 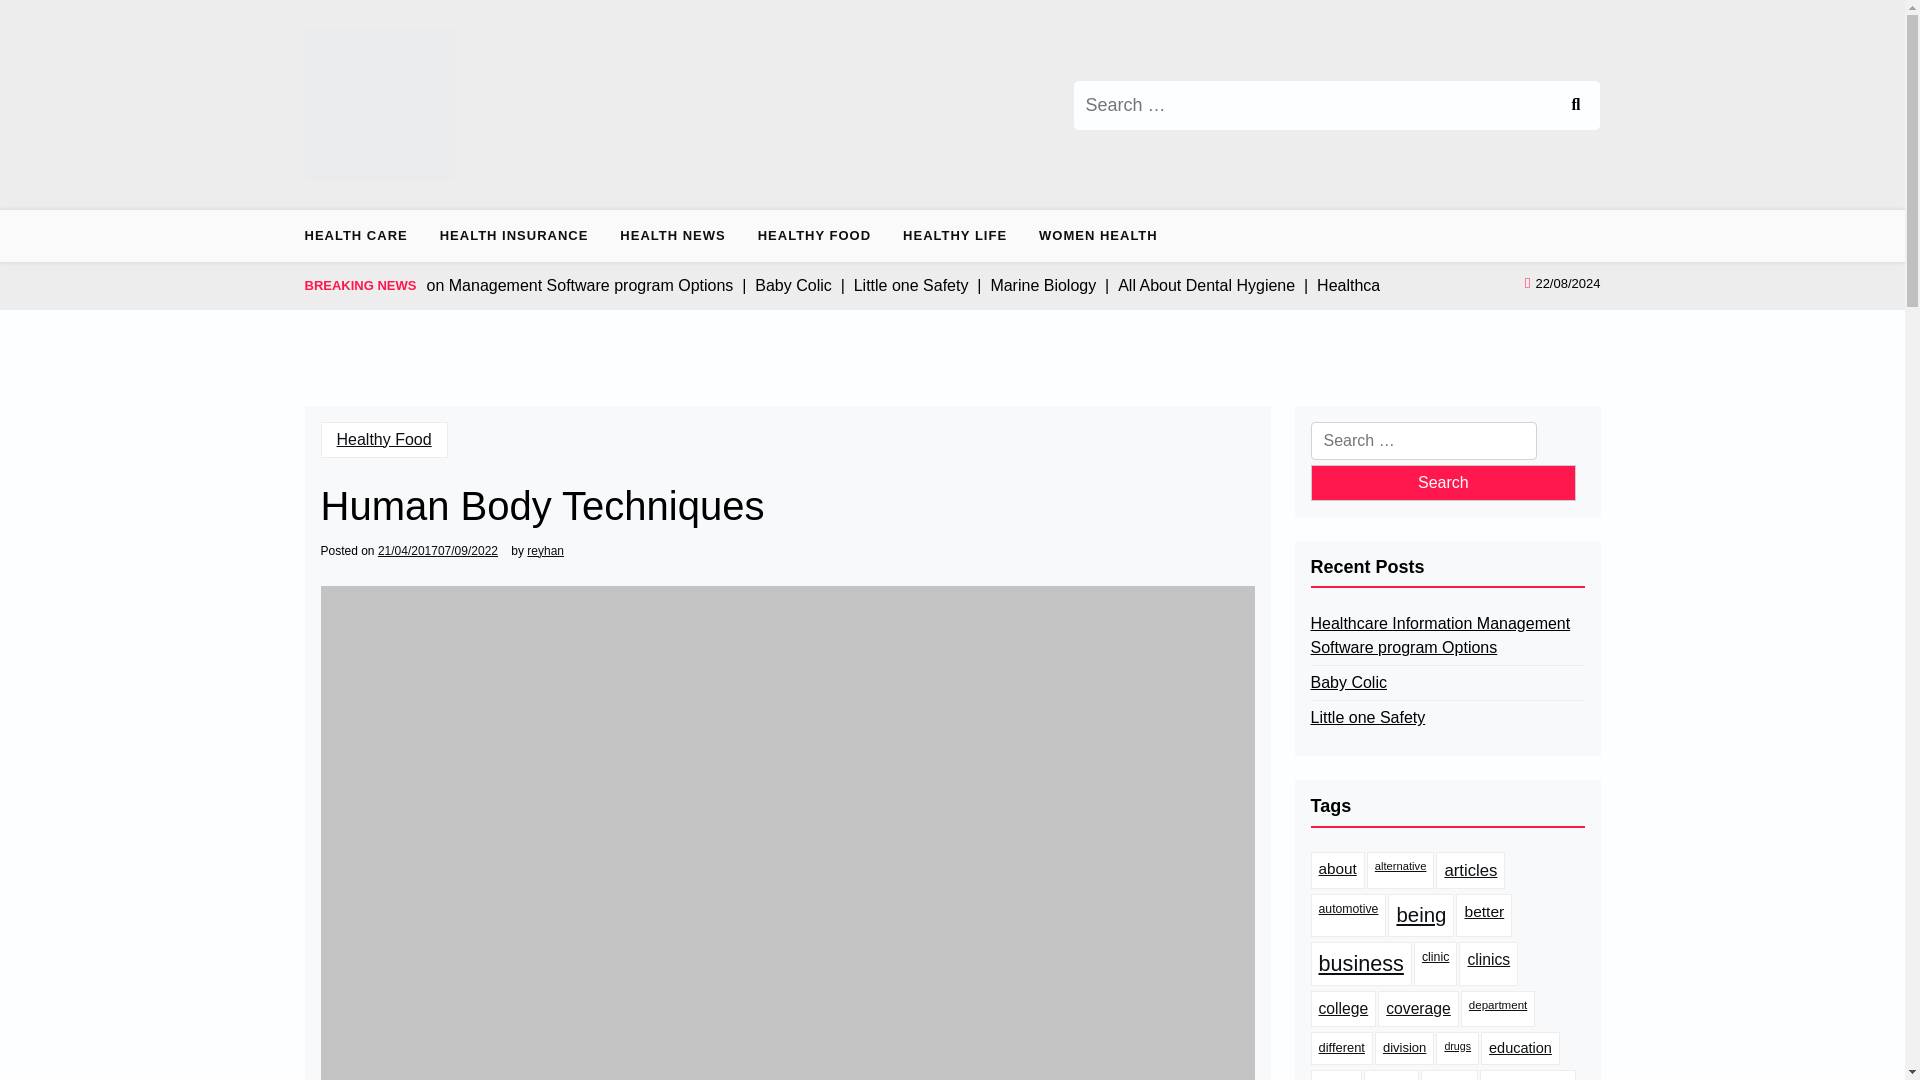 What do you see at coordinates (1348, 916) in the screenshot?
I see `automotive` at bounding box center [1348, 916].